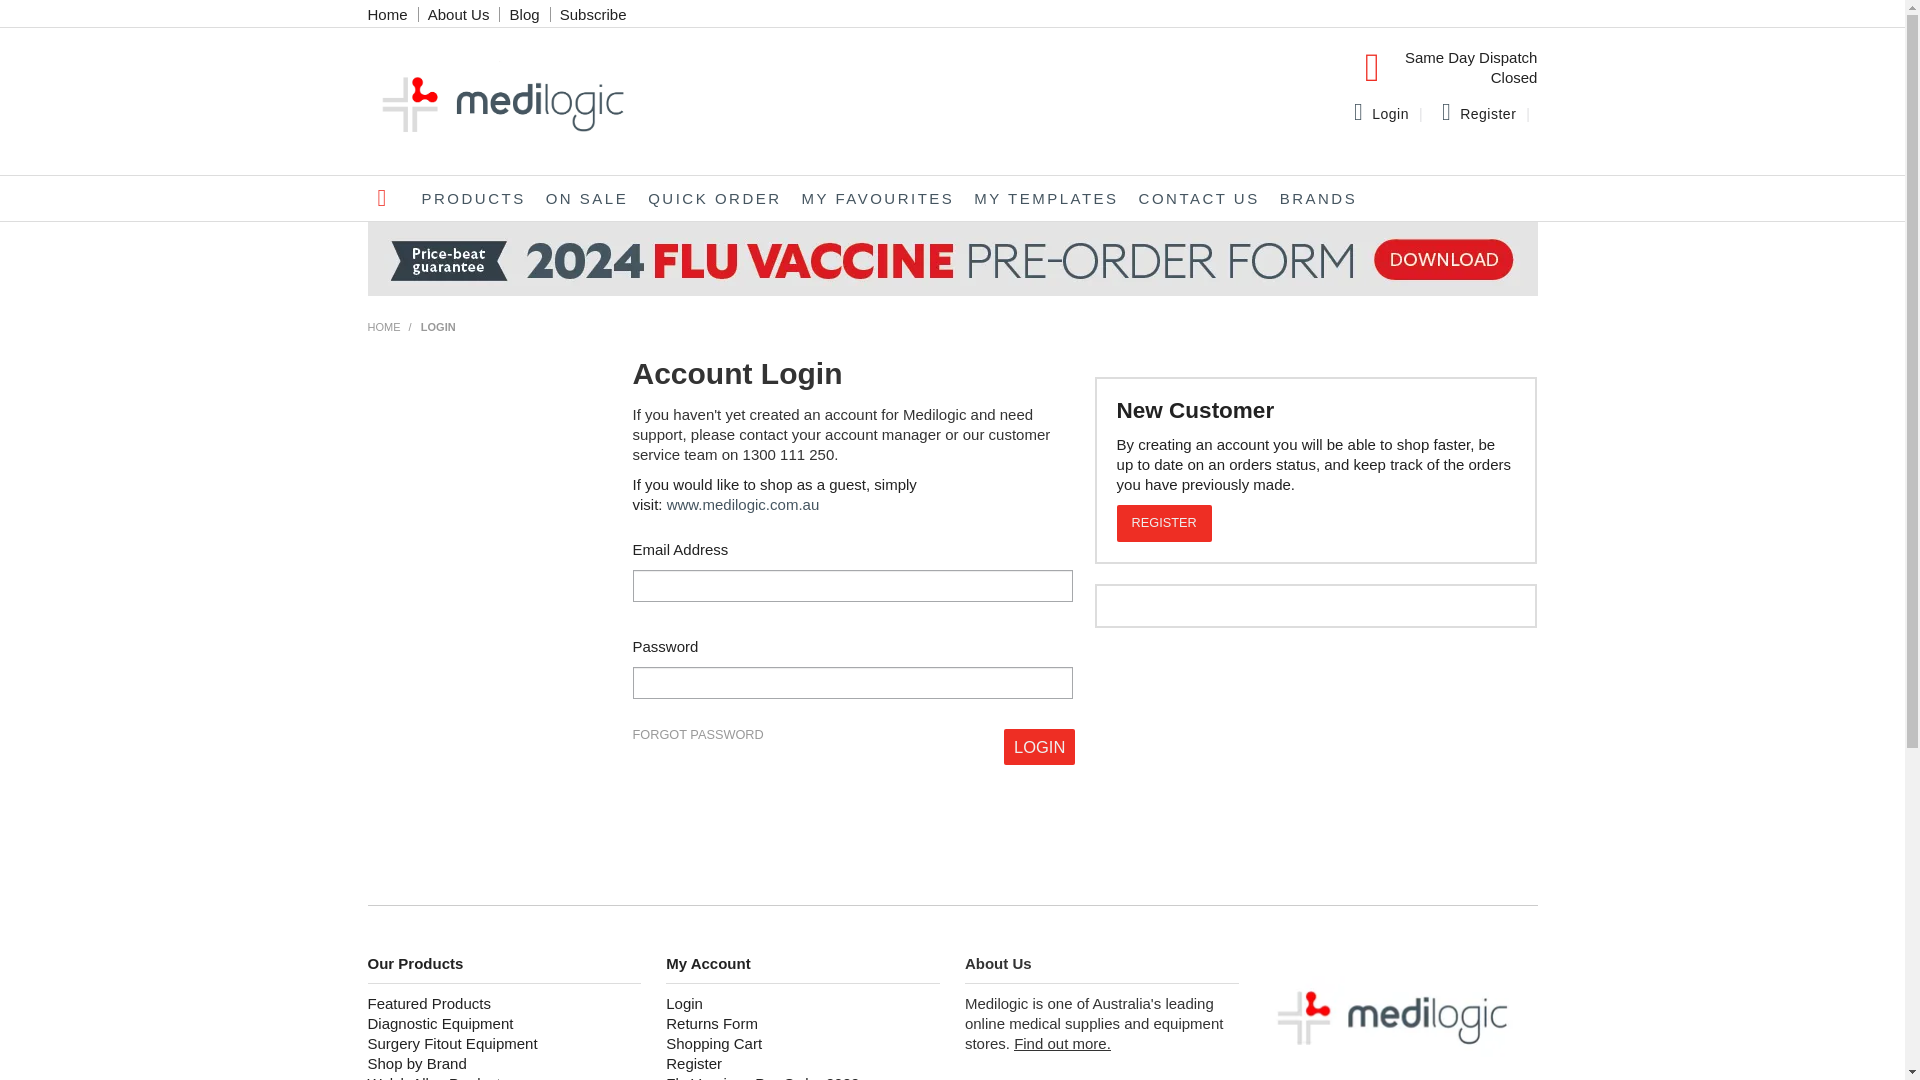 The image size is (1920, 1080). Describe the element at coordinates (803, 1004) in the screenshot. I see `Login` at that location.